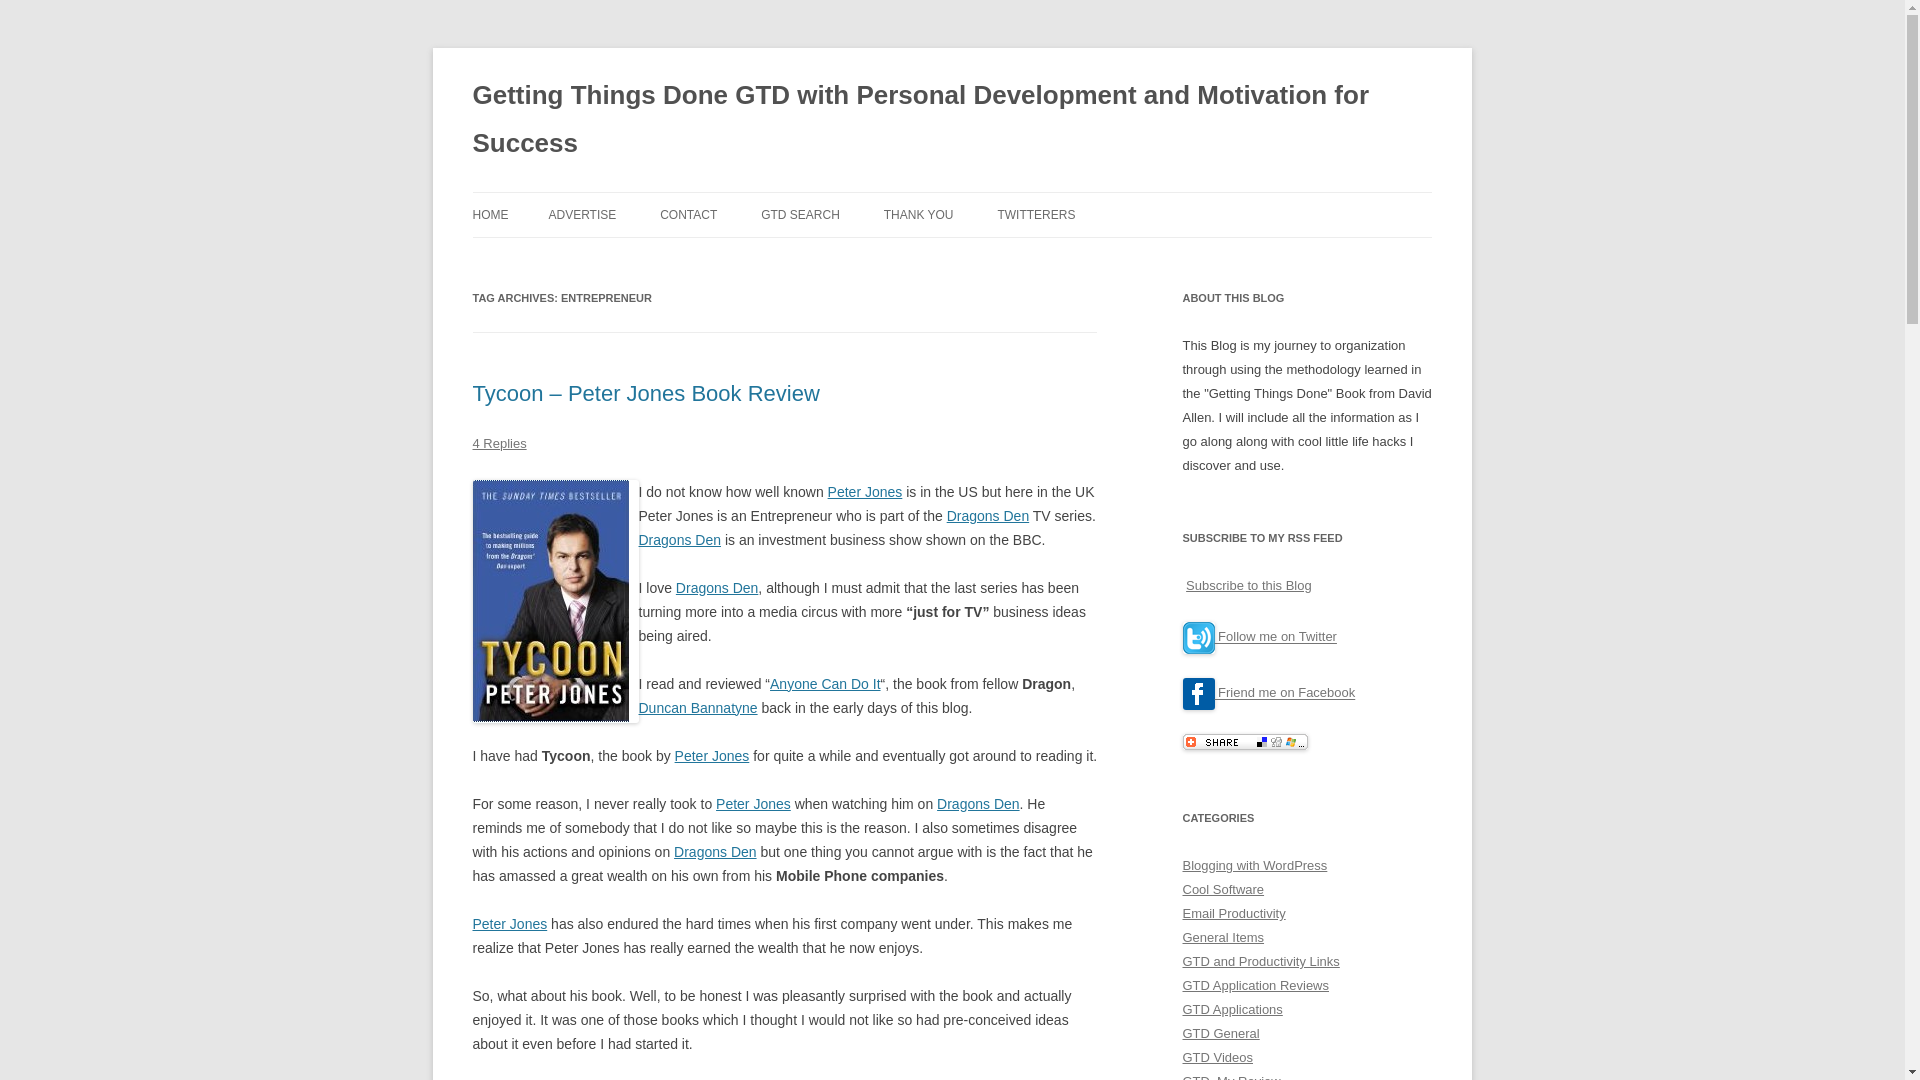 This screenshot has height=1080, width=1920. What do you see at coordinates (754, 804) in the screenshot?
I see `Peter Jones` at bounding box center [754, 804].